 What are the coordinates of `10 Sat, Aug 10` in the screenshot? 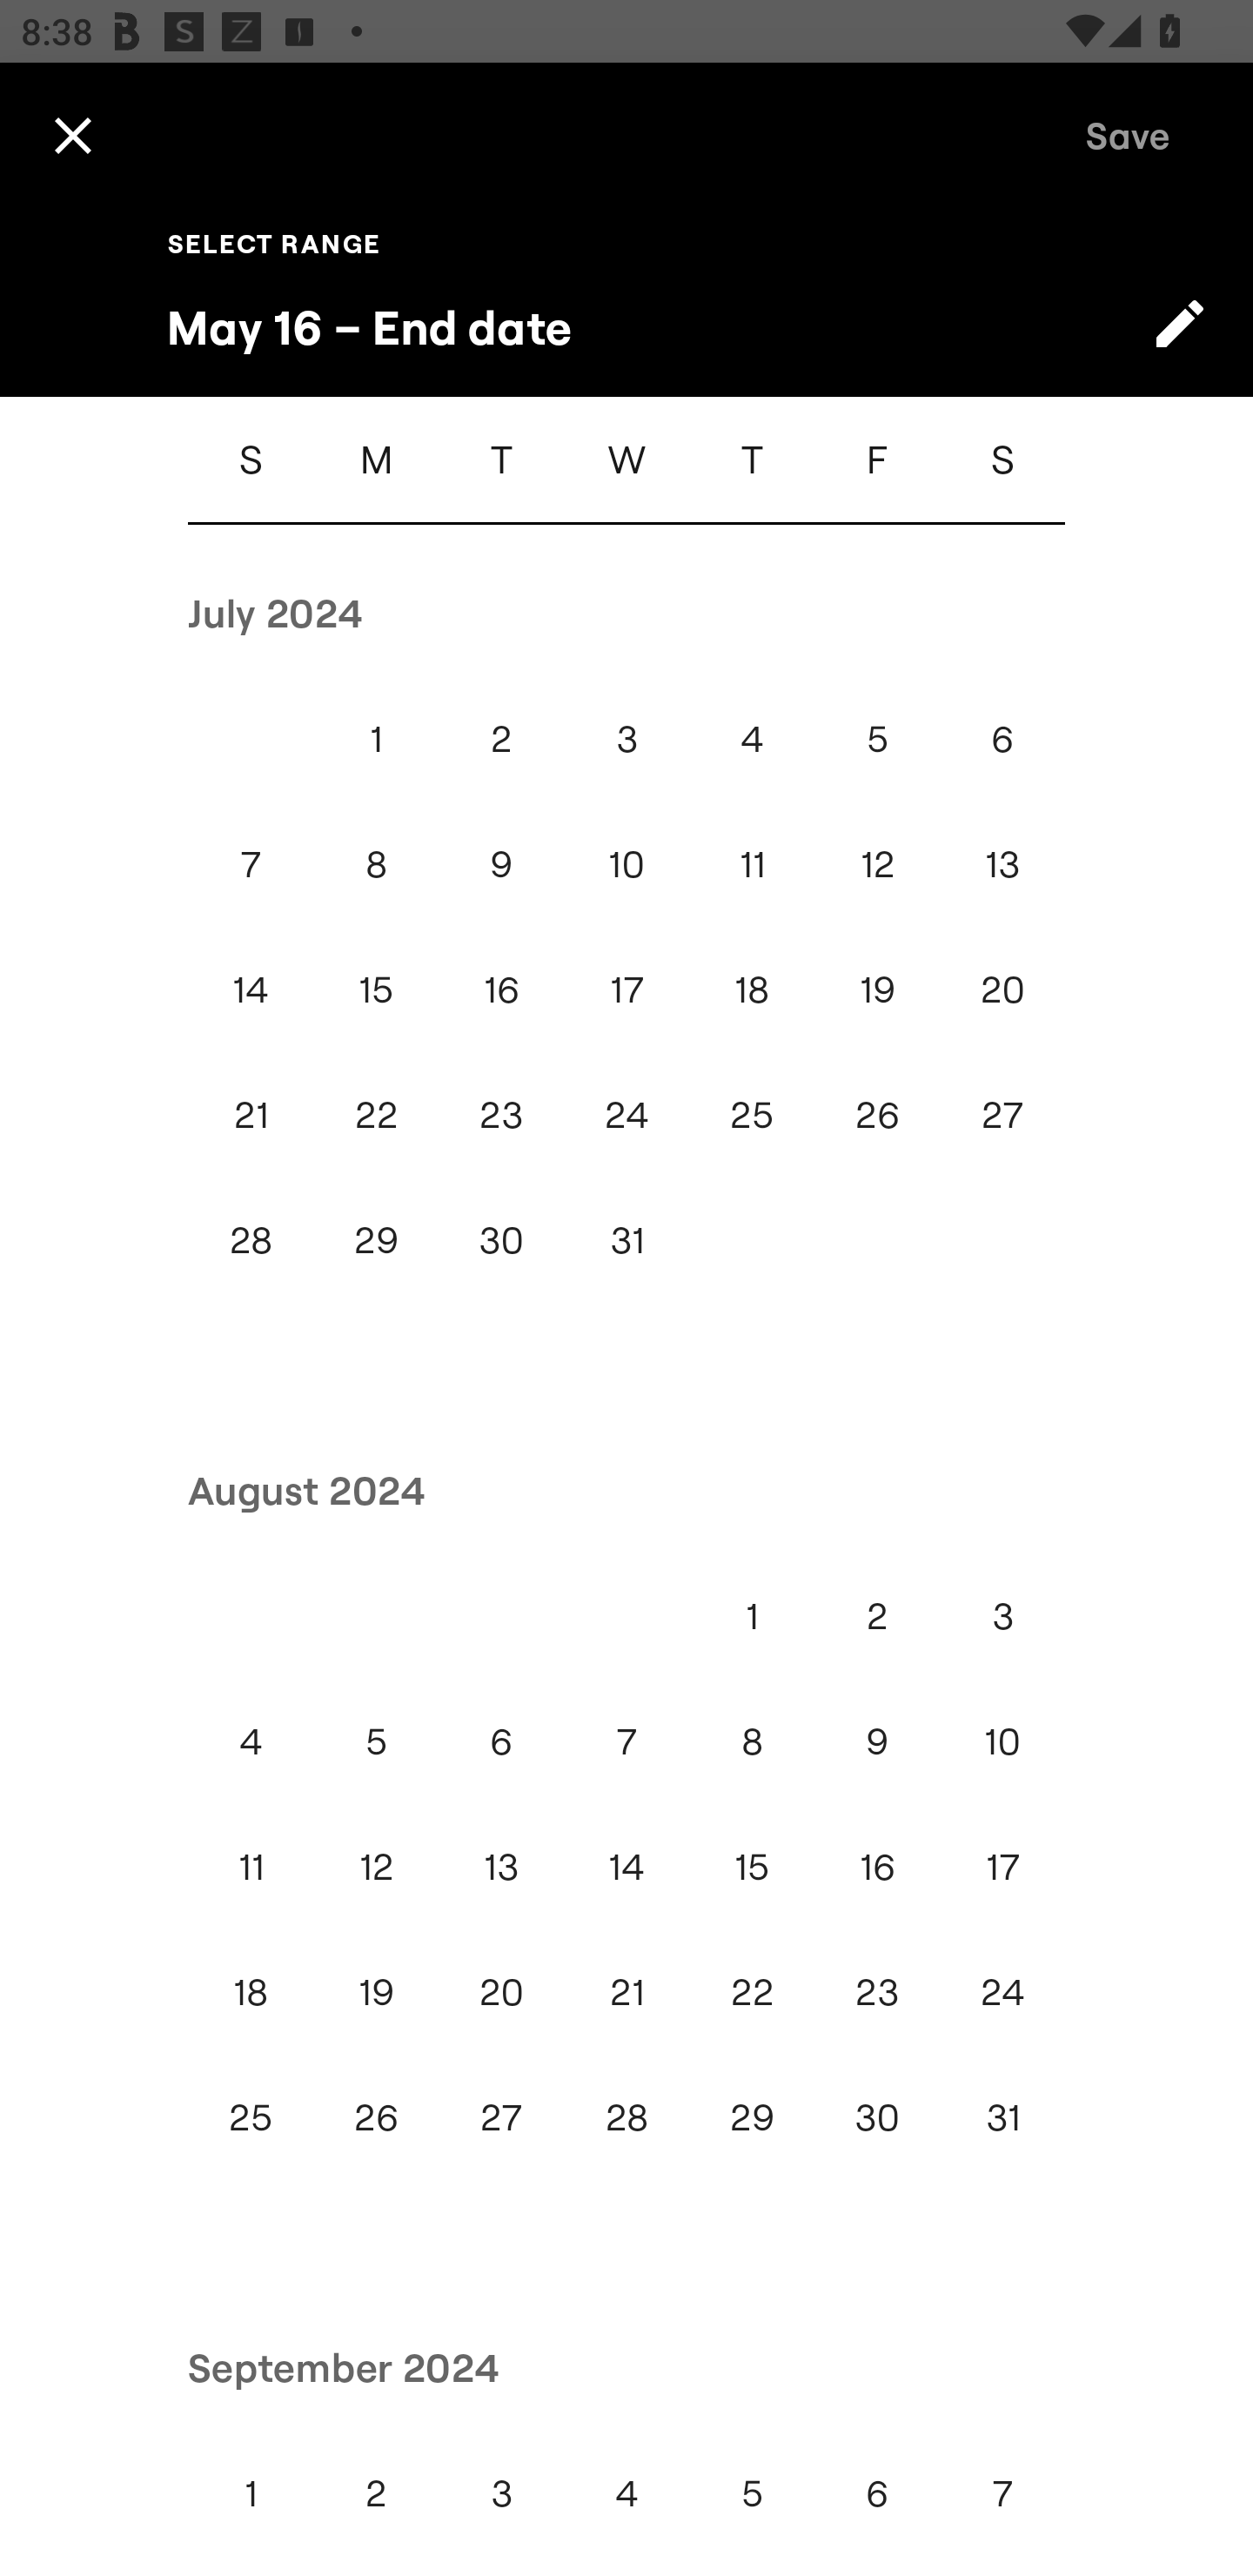 It's located at (1002, 1741).